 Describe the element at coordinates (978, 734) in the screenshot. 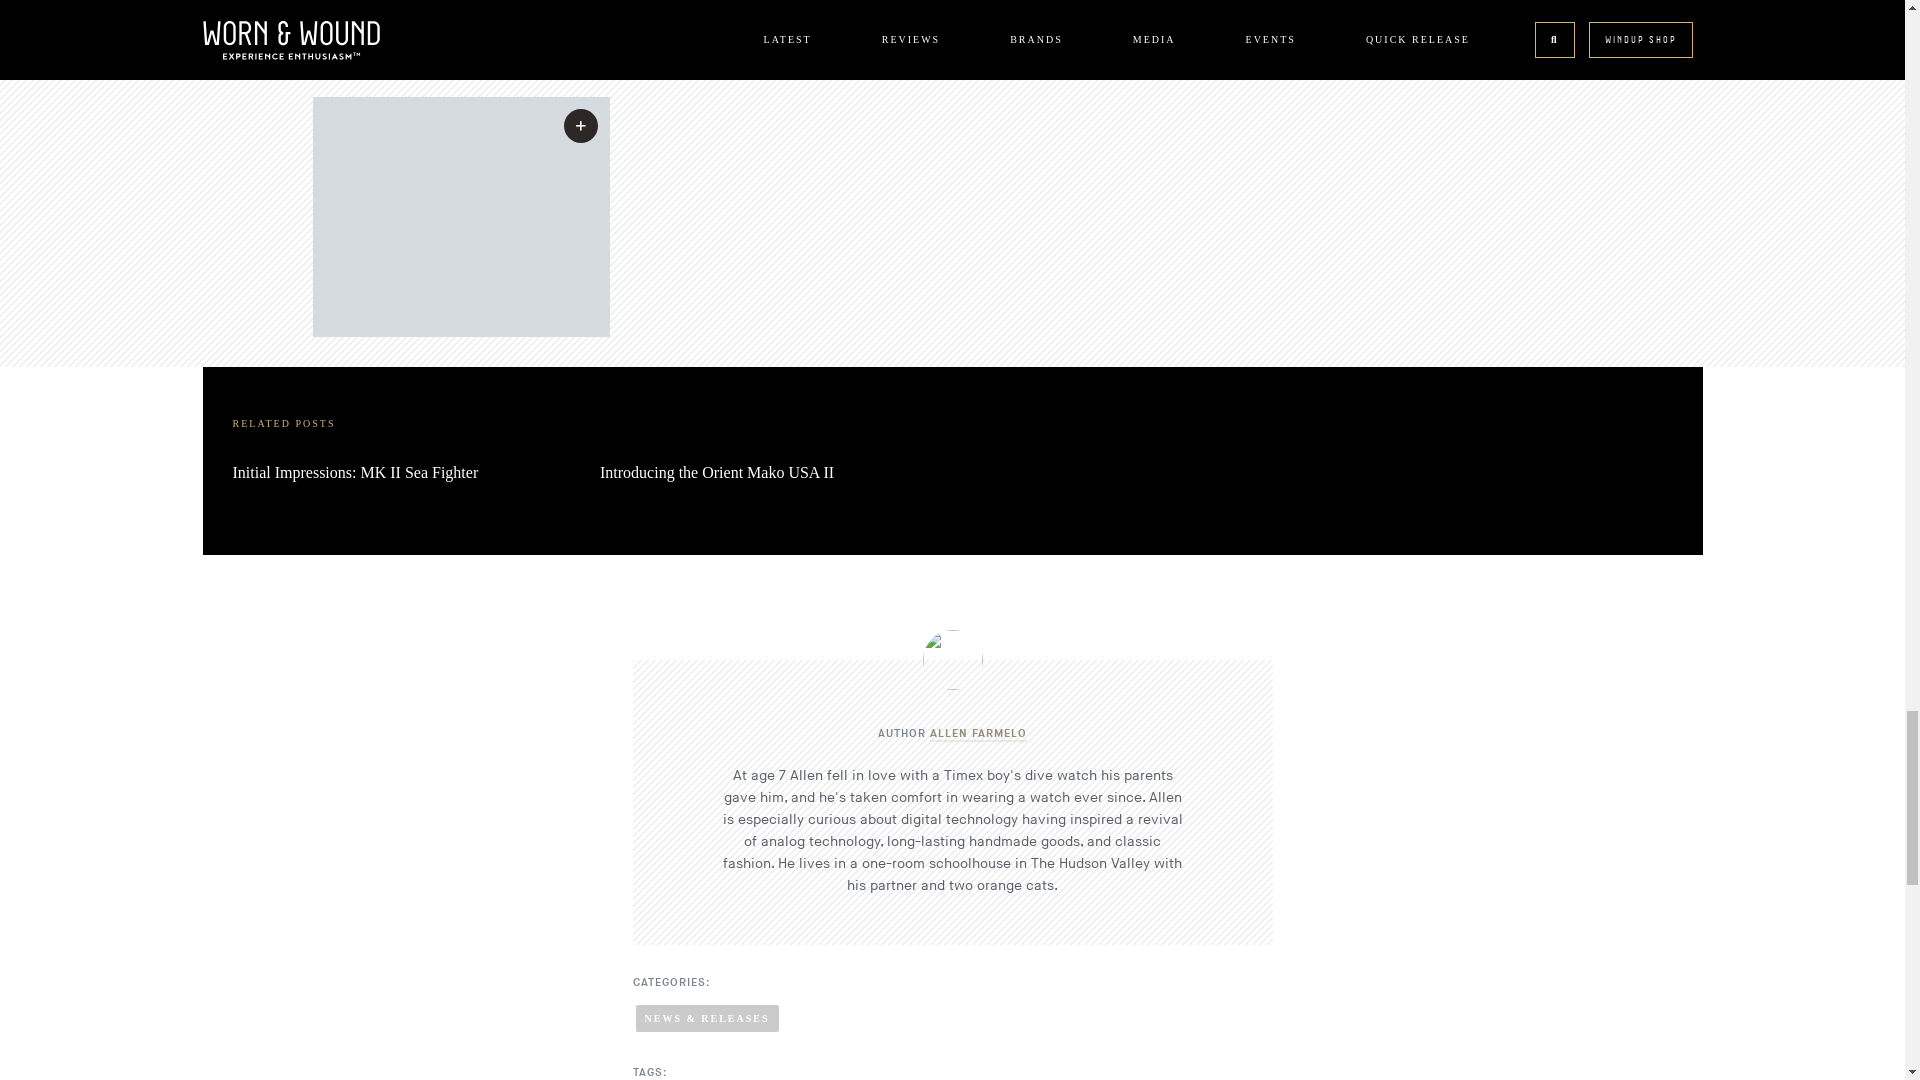

I see `Posts by Allen Farmelo` at that location.